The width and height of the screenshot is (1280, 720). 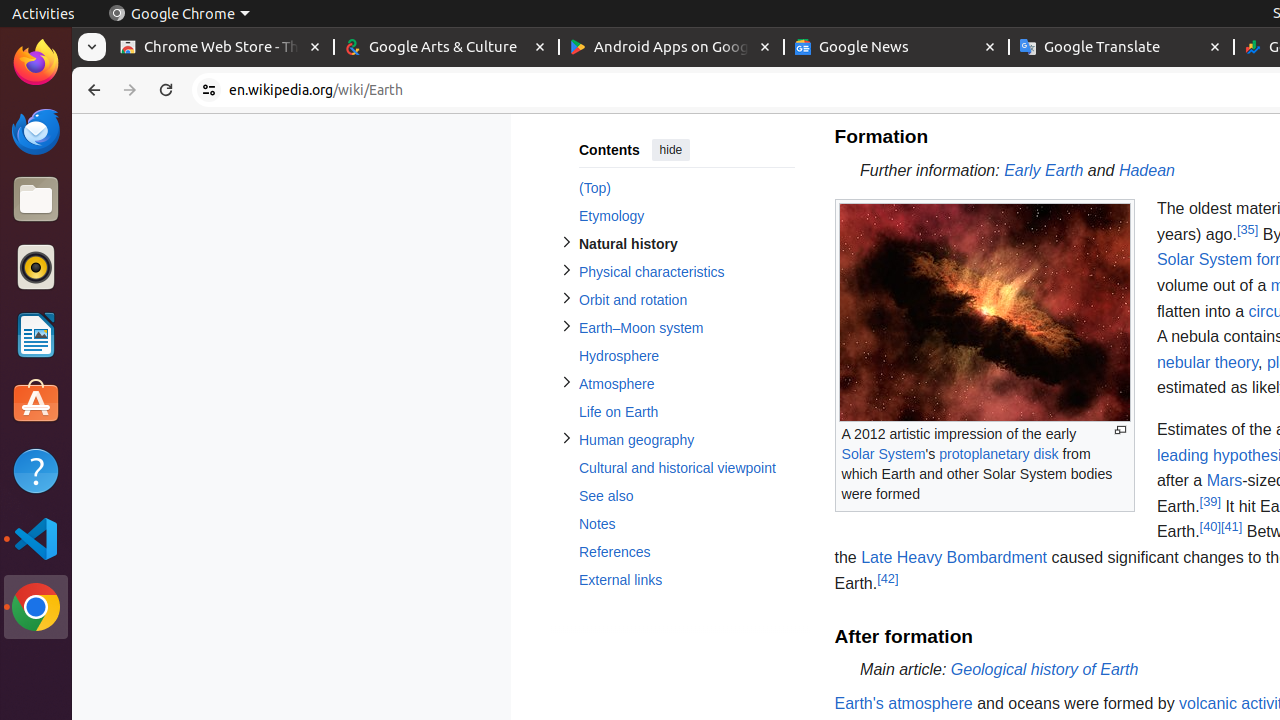 What do you see at coordinates (686, 580) in the screenshot?
I see `External links` at bounding box center [686, 580].